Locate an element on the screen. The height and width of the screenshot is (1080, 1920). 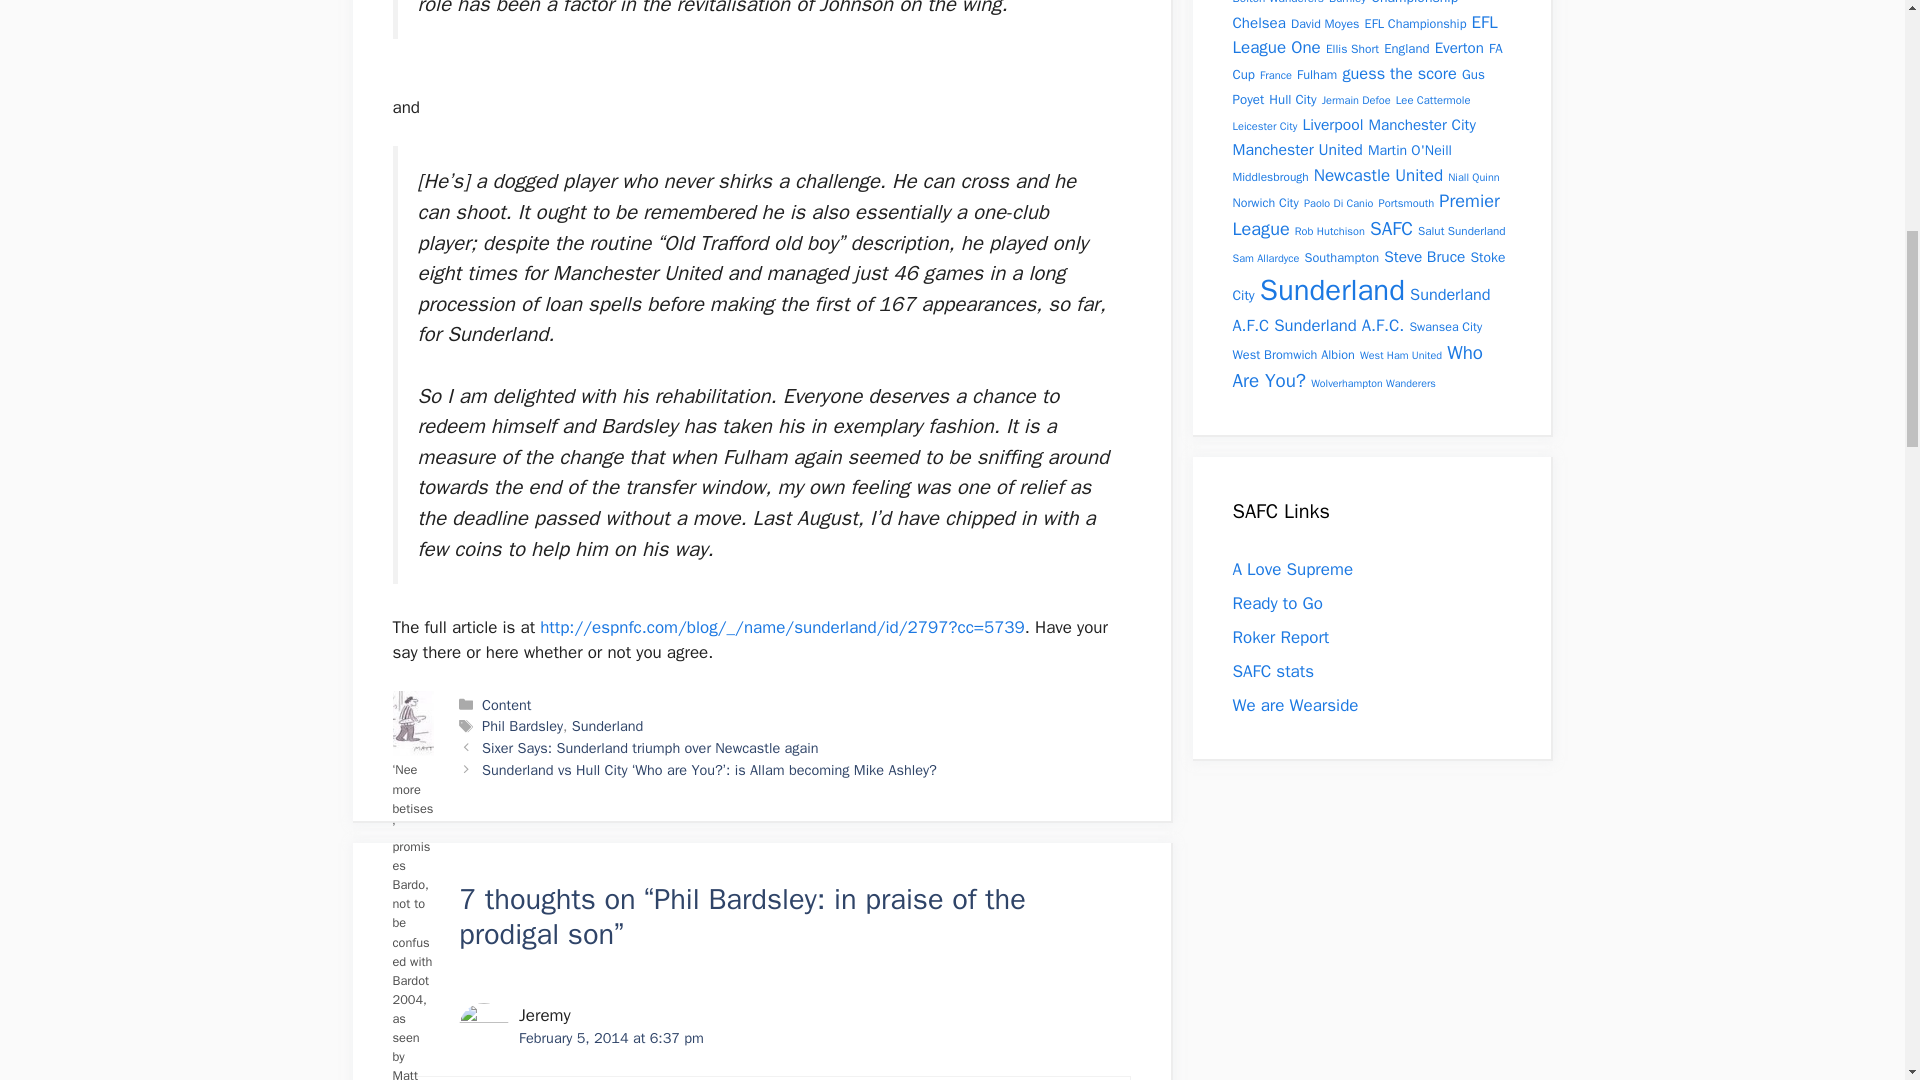
Championship is located at coordinates (1414, 3).